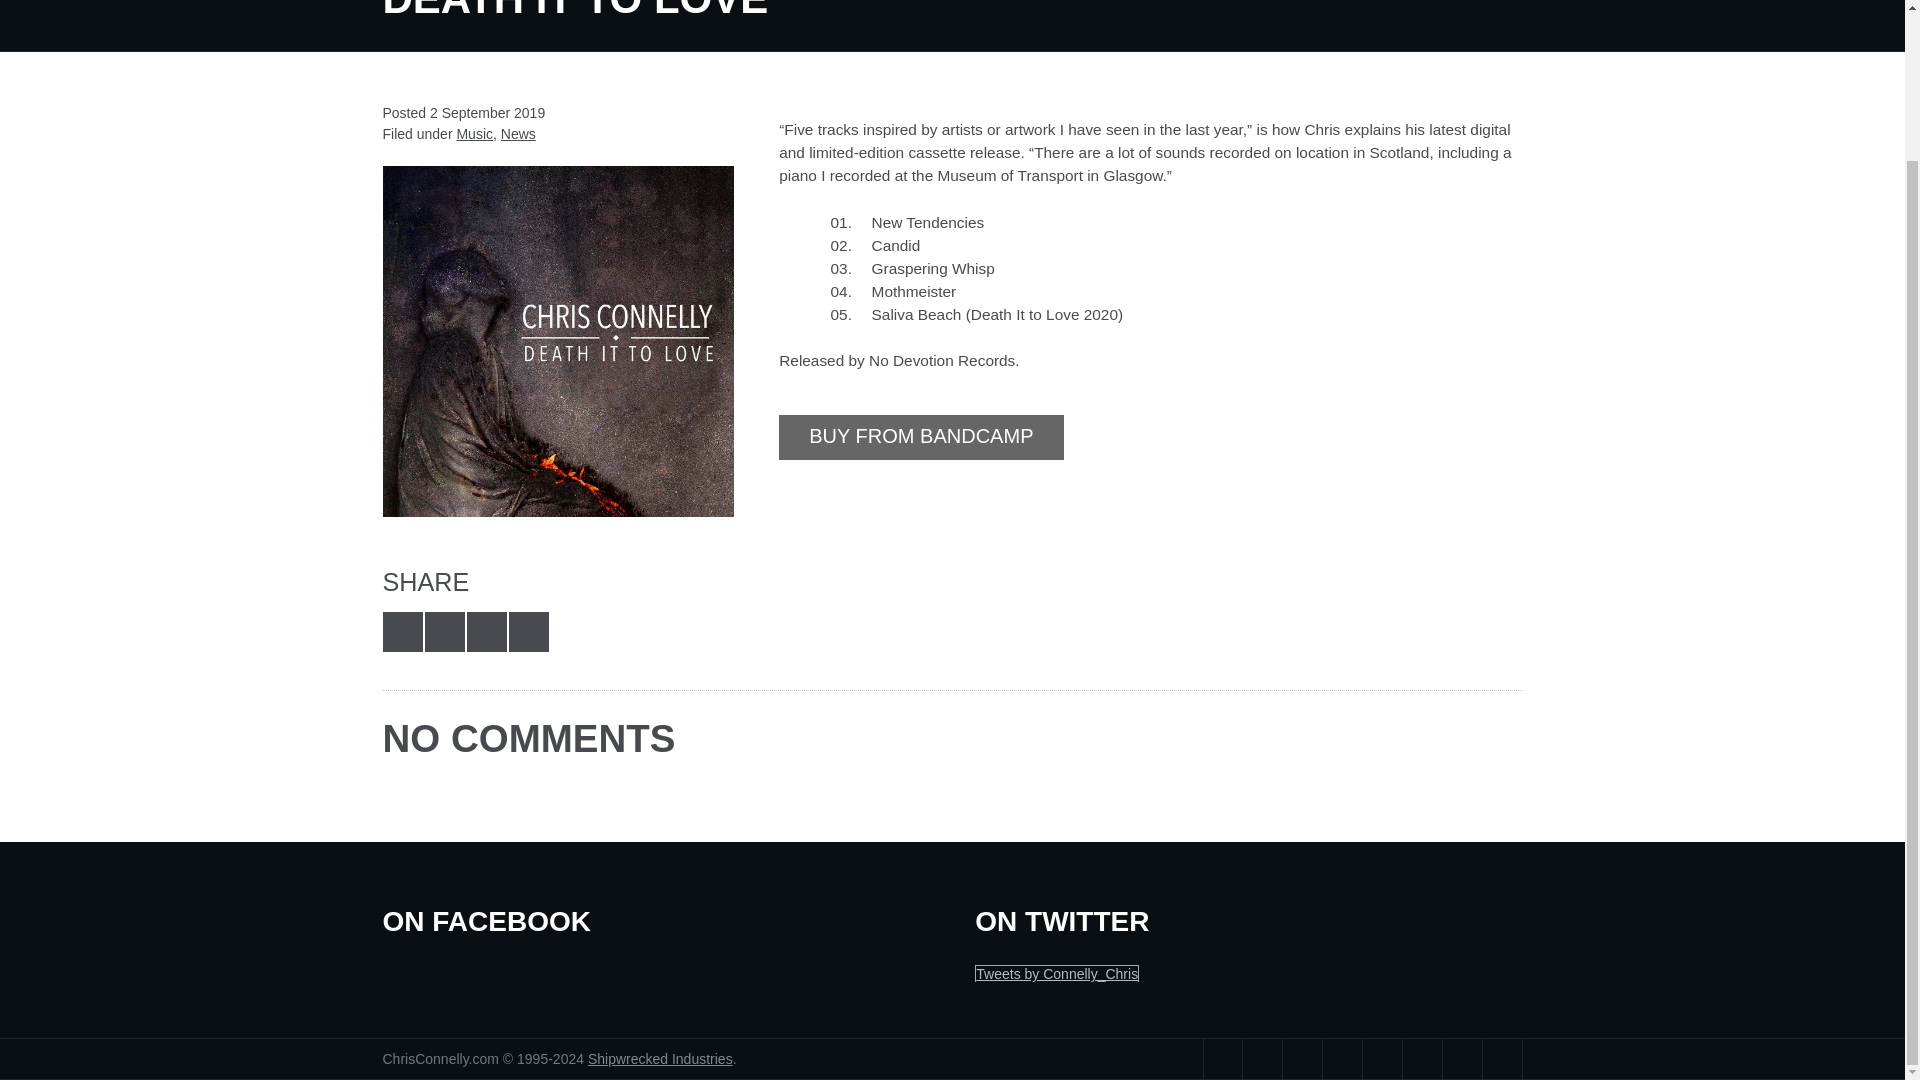  What do you see at coordinates (444, 632) in the screenshot?
I see `Share on Facebook` at bounding box center [444, 632].